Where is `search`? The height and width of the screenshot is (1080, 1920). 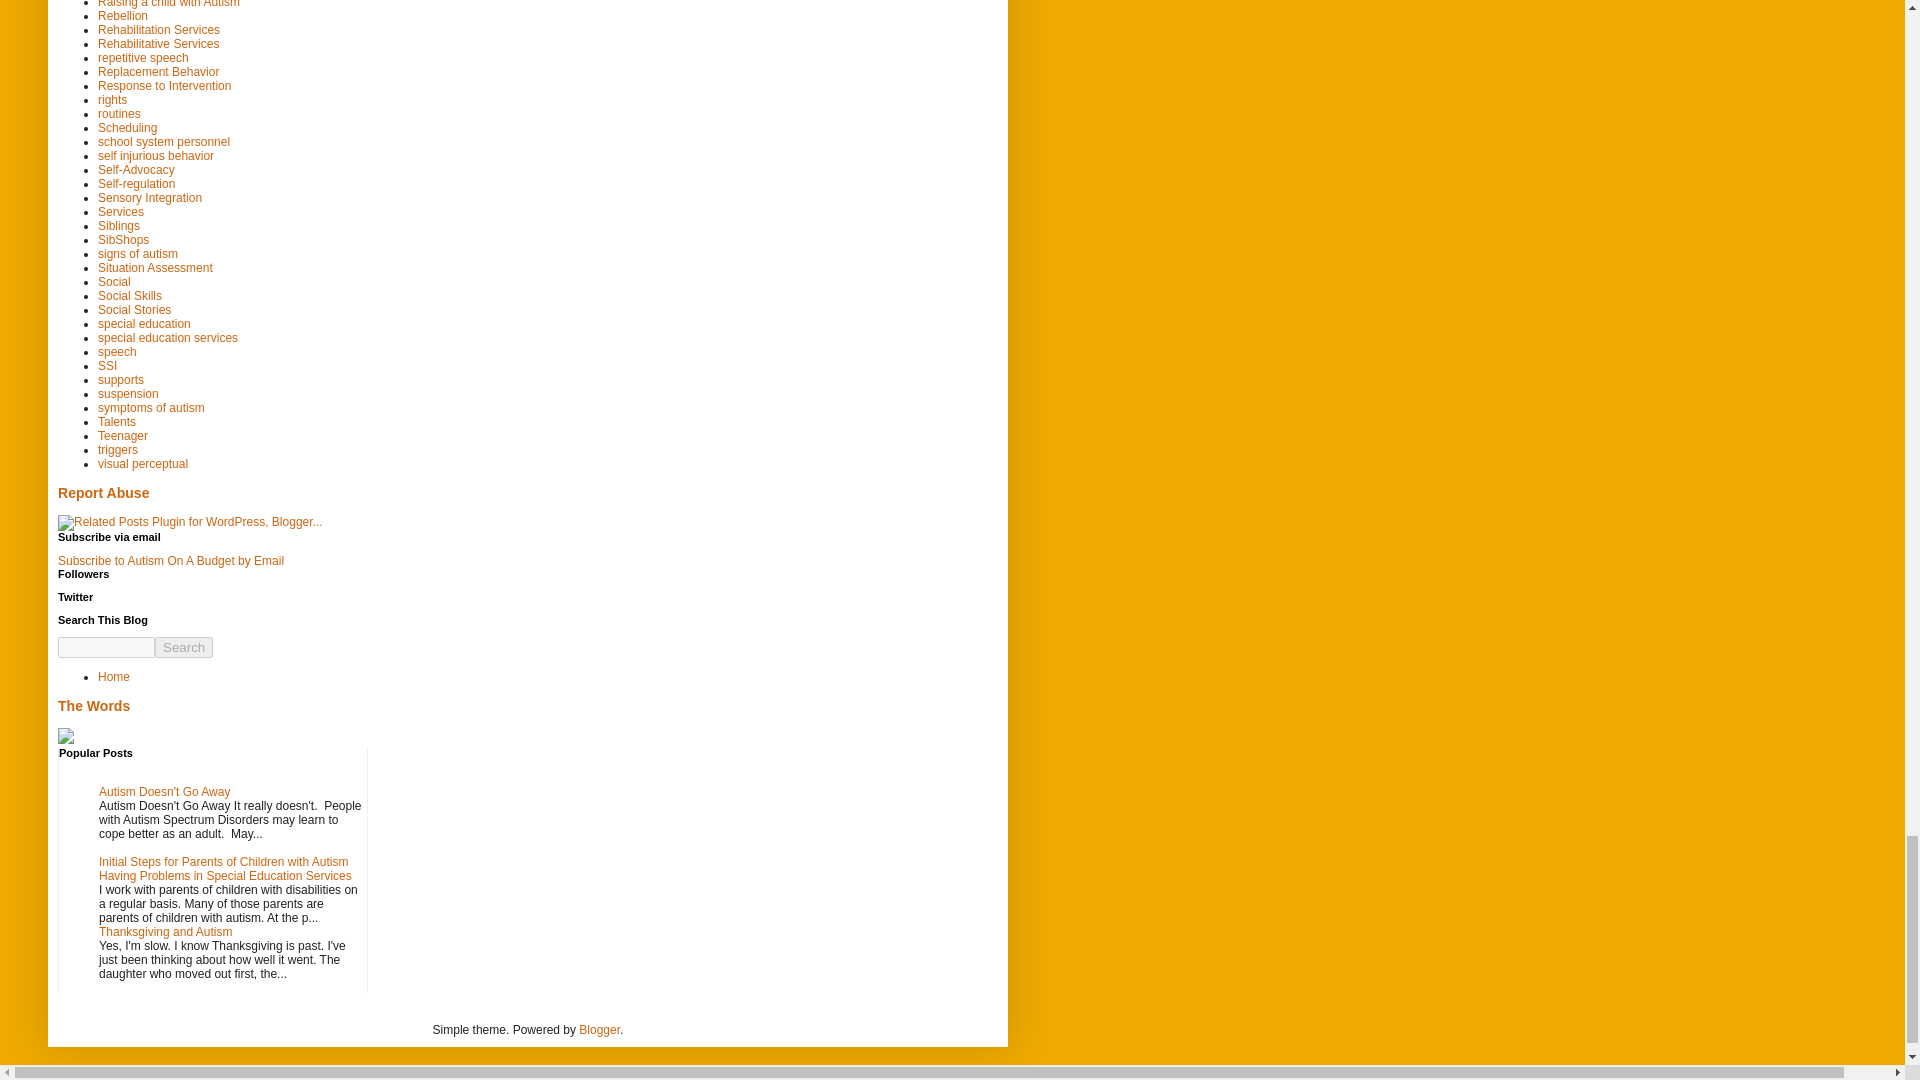
search is located at coordinates (106, 647).